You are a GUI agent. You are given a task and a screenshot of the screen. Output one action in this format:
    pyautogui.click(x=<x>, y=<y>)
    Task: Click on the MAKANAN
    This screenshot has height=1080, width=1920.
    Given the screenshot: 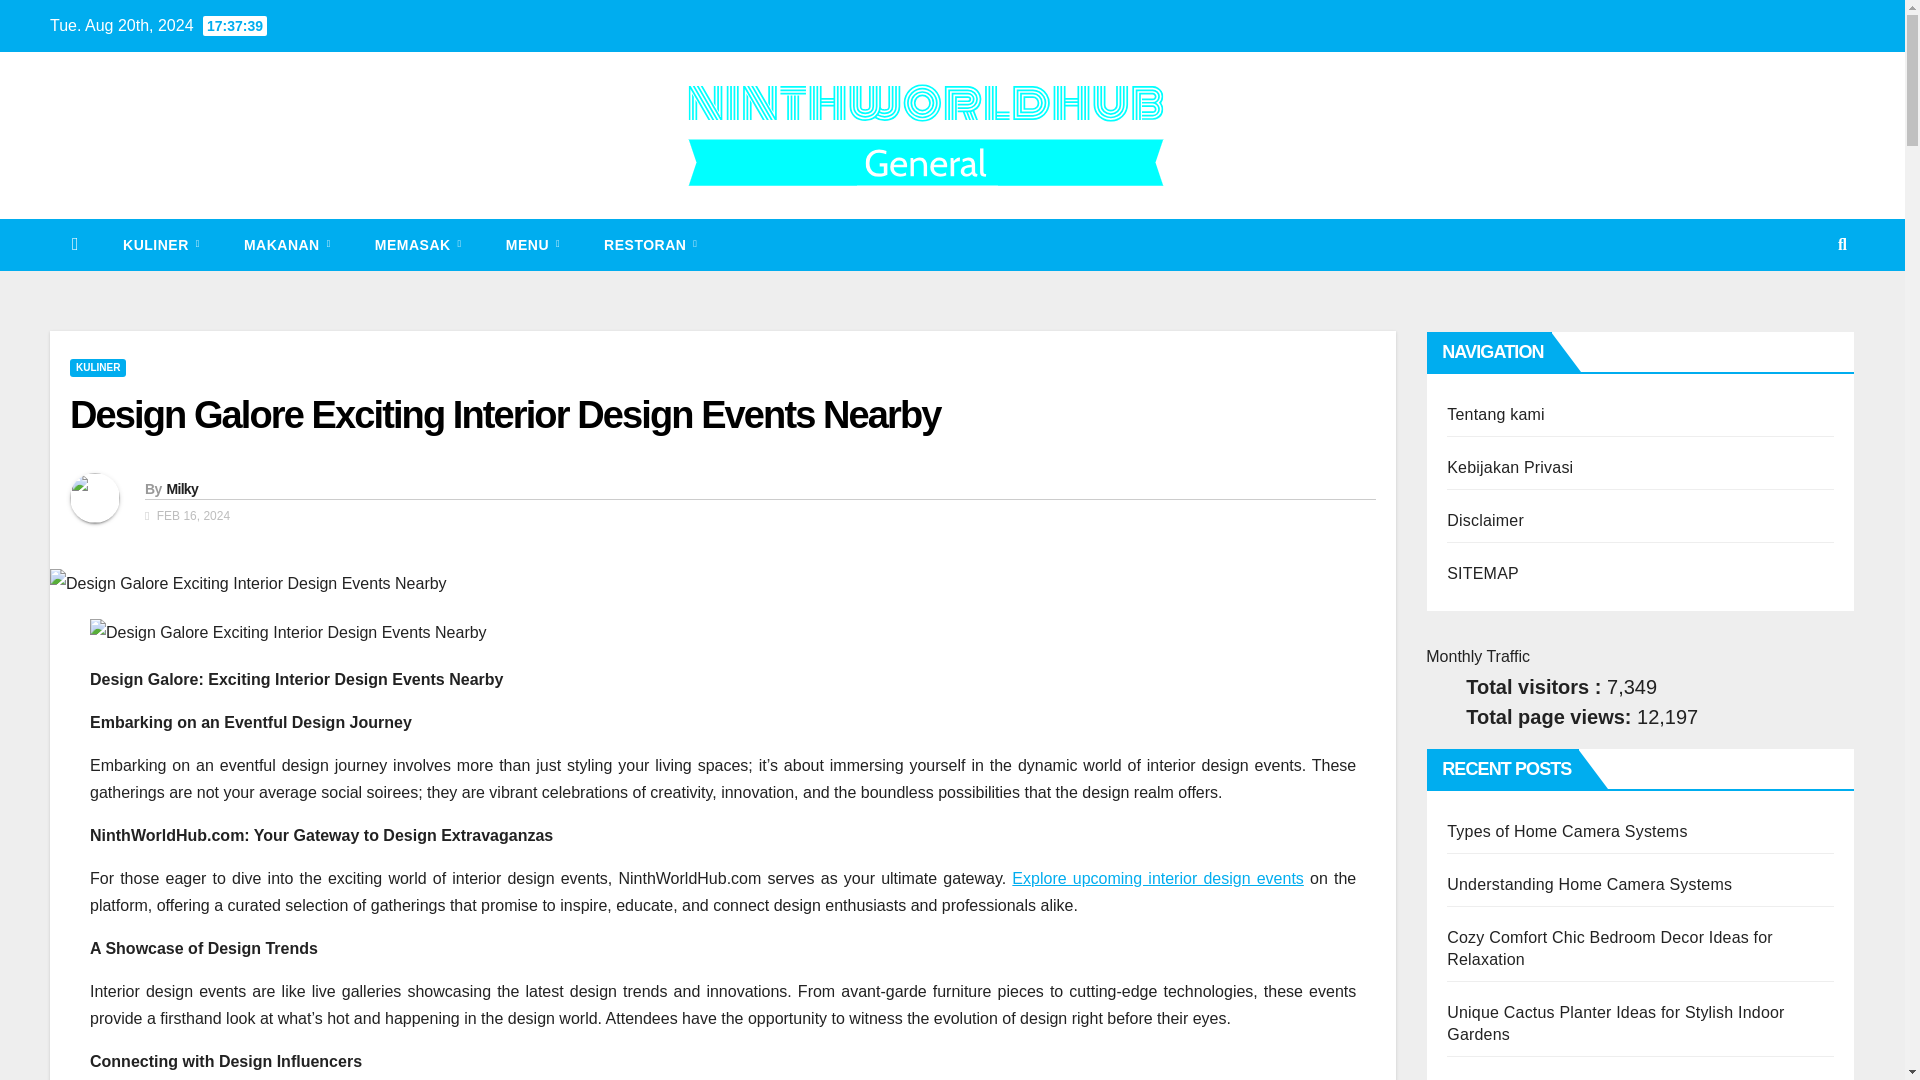 What is the action you would take?
    pyautogui.click(x=288, y=245)
    